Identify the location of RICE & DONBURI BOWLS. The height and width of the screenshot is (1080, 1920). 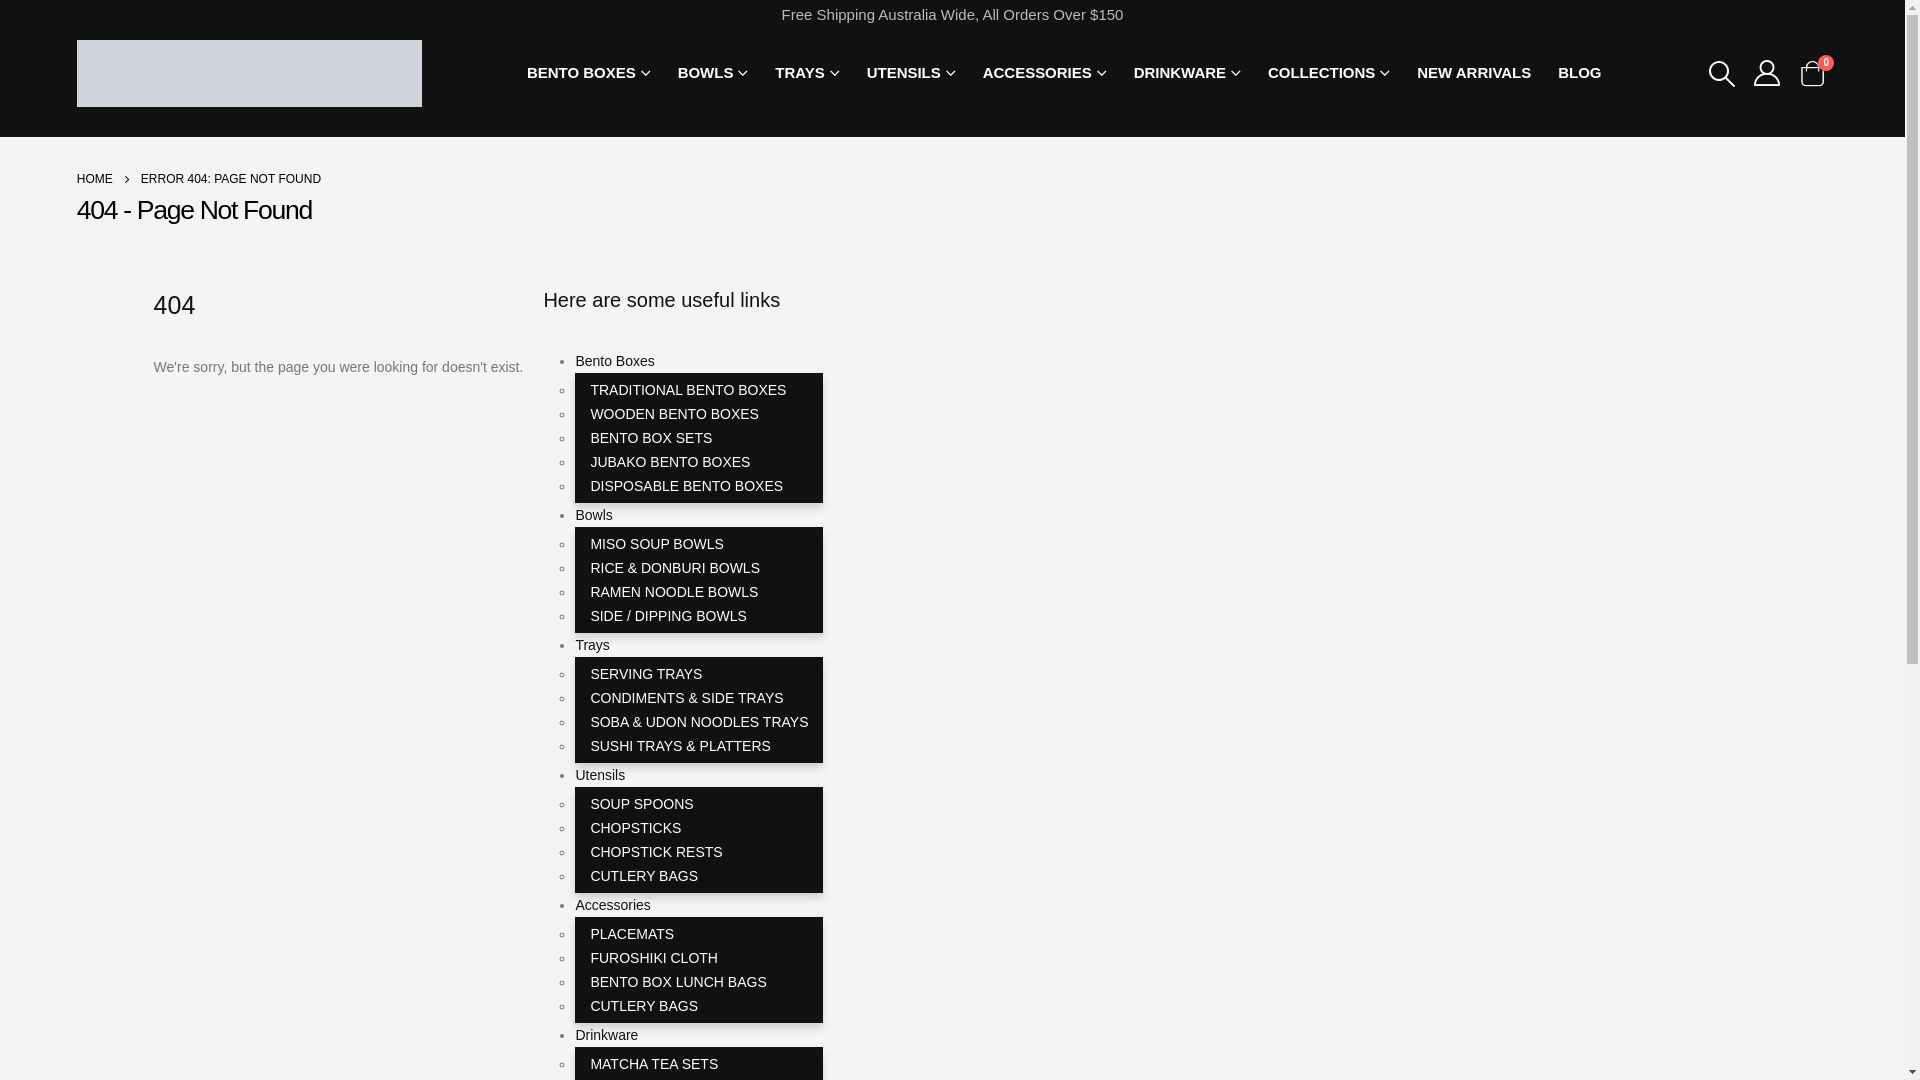
(675, 568).